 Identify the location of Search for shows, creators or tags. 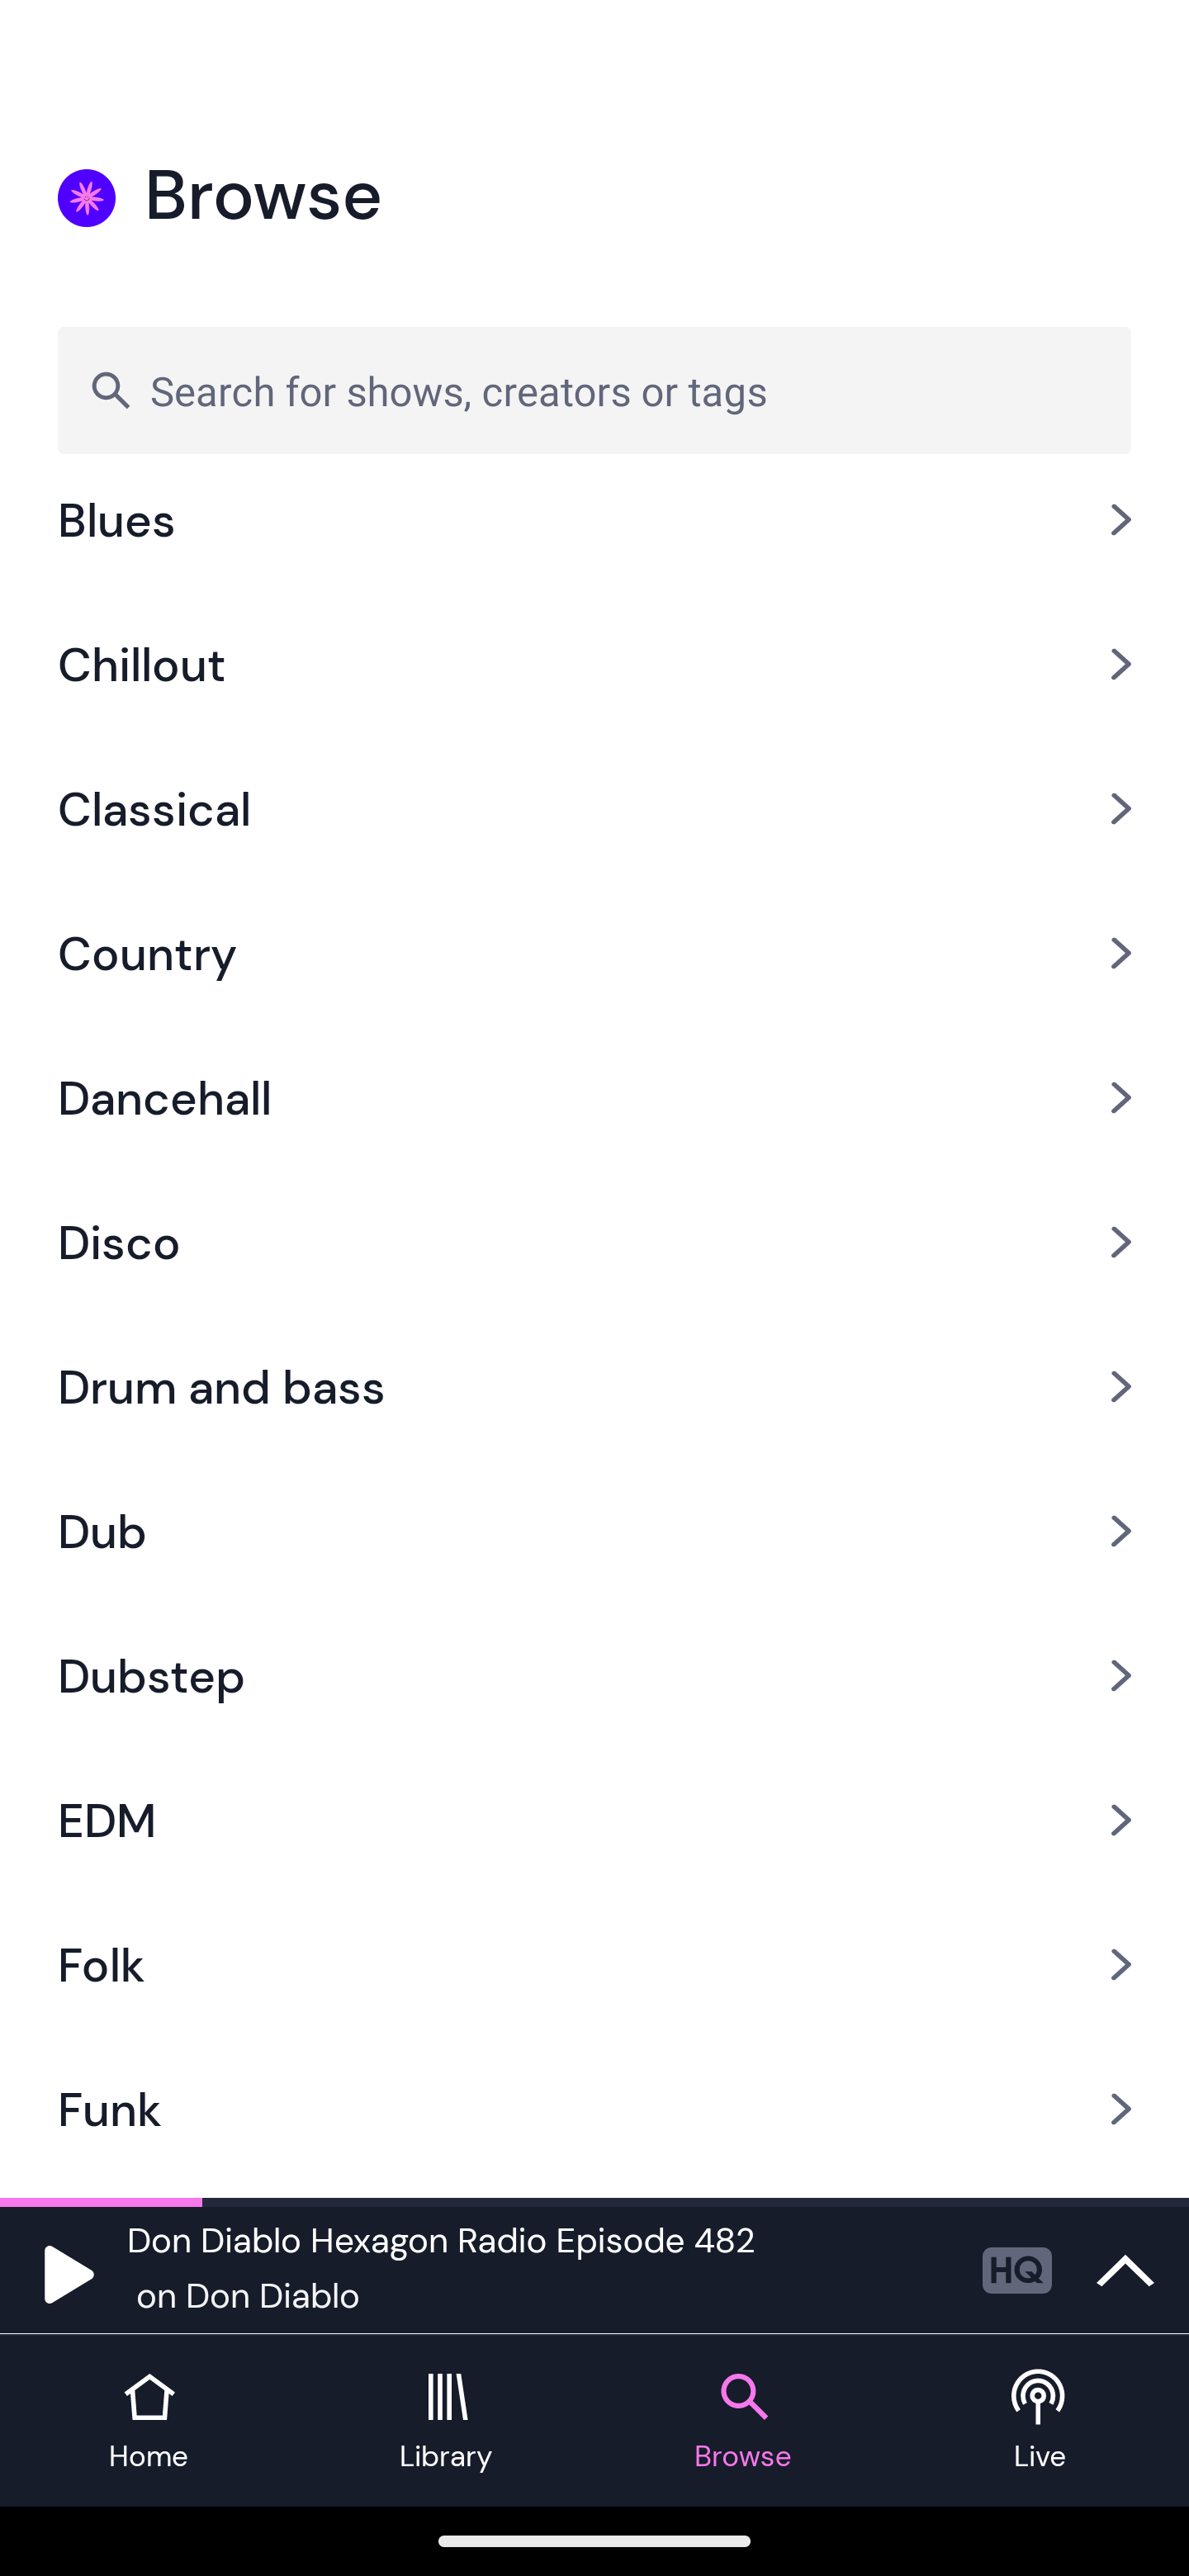
(594, 390).